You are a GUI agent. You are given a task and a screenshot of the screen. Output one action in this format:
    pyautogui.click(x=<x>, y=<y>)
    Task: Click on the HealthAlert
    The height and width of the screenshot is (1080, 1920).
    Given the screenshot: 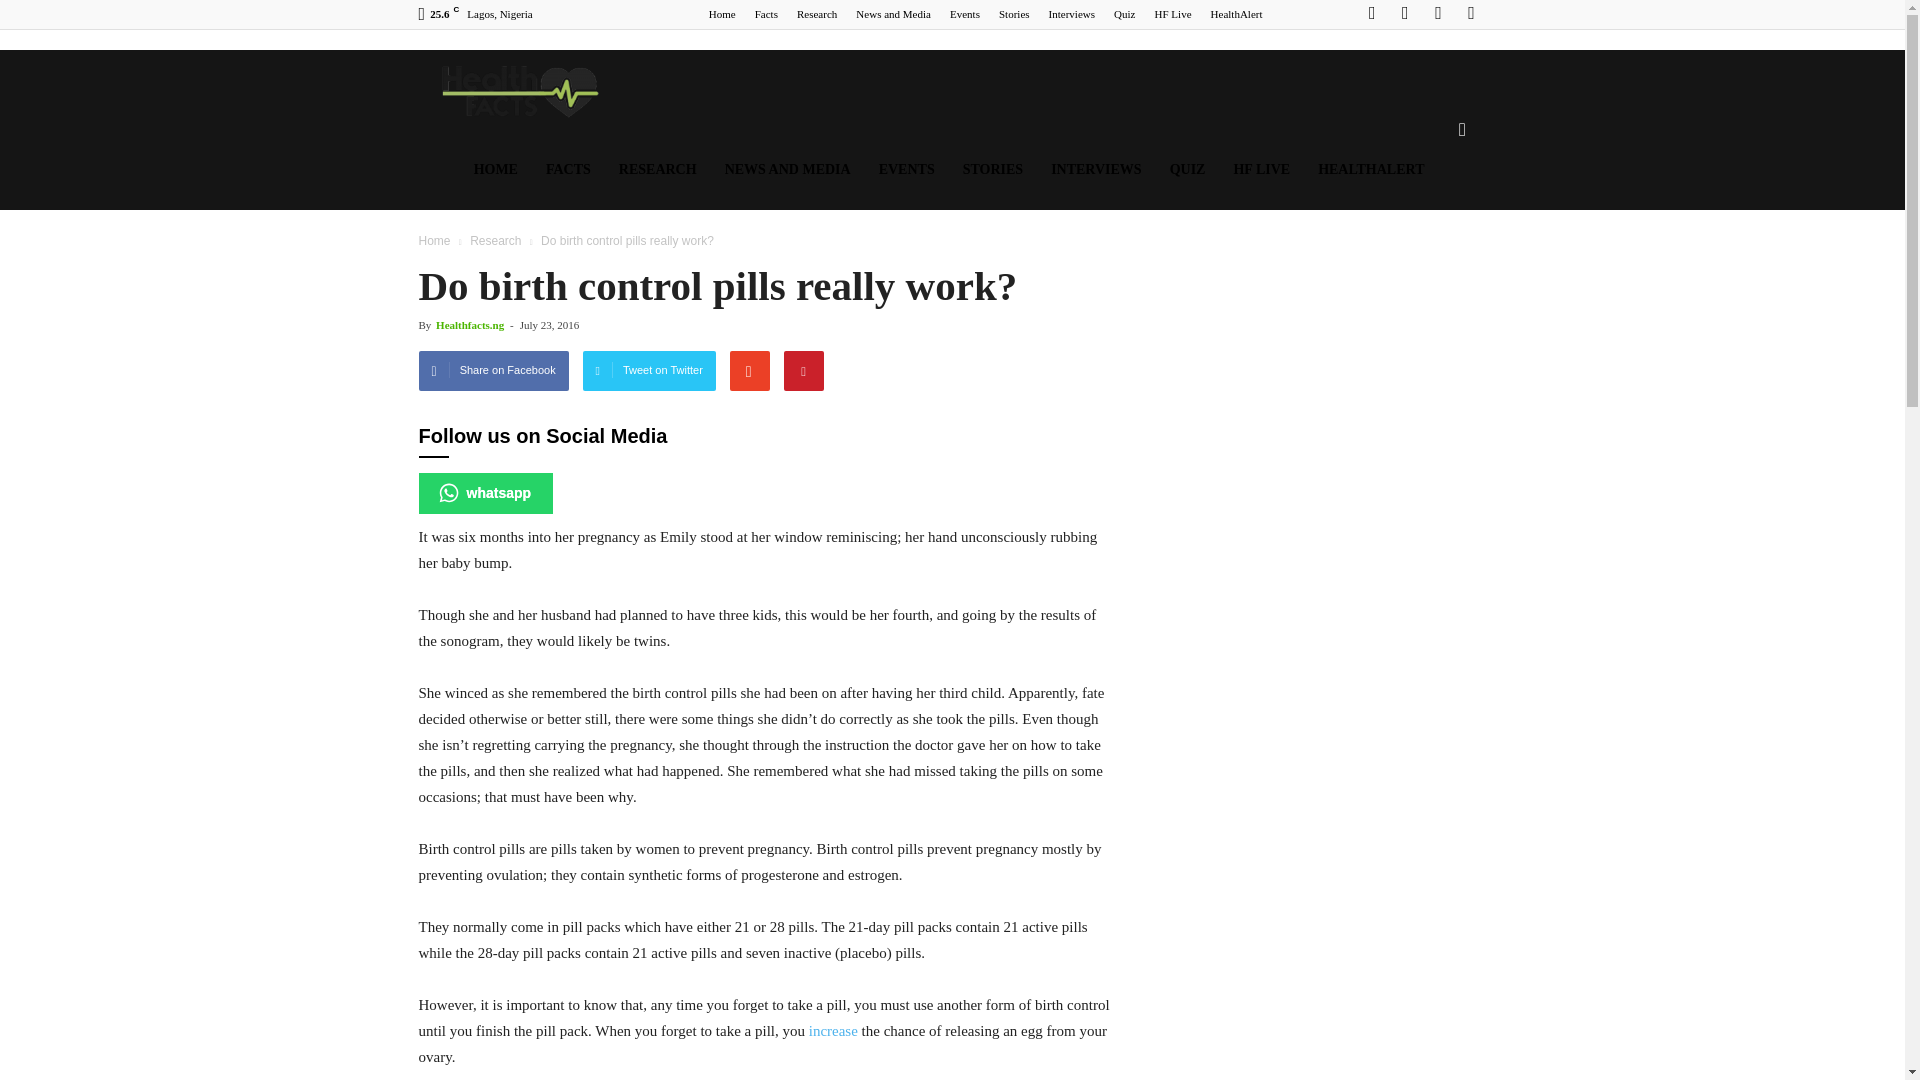 What is the action you would take?
    pyautogui.click(x=1237, y=14)
    